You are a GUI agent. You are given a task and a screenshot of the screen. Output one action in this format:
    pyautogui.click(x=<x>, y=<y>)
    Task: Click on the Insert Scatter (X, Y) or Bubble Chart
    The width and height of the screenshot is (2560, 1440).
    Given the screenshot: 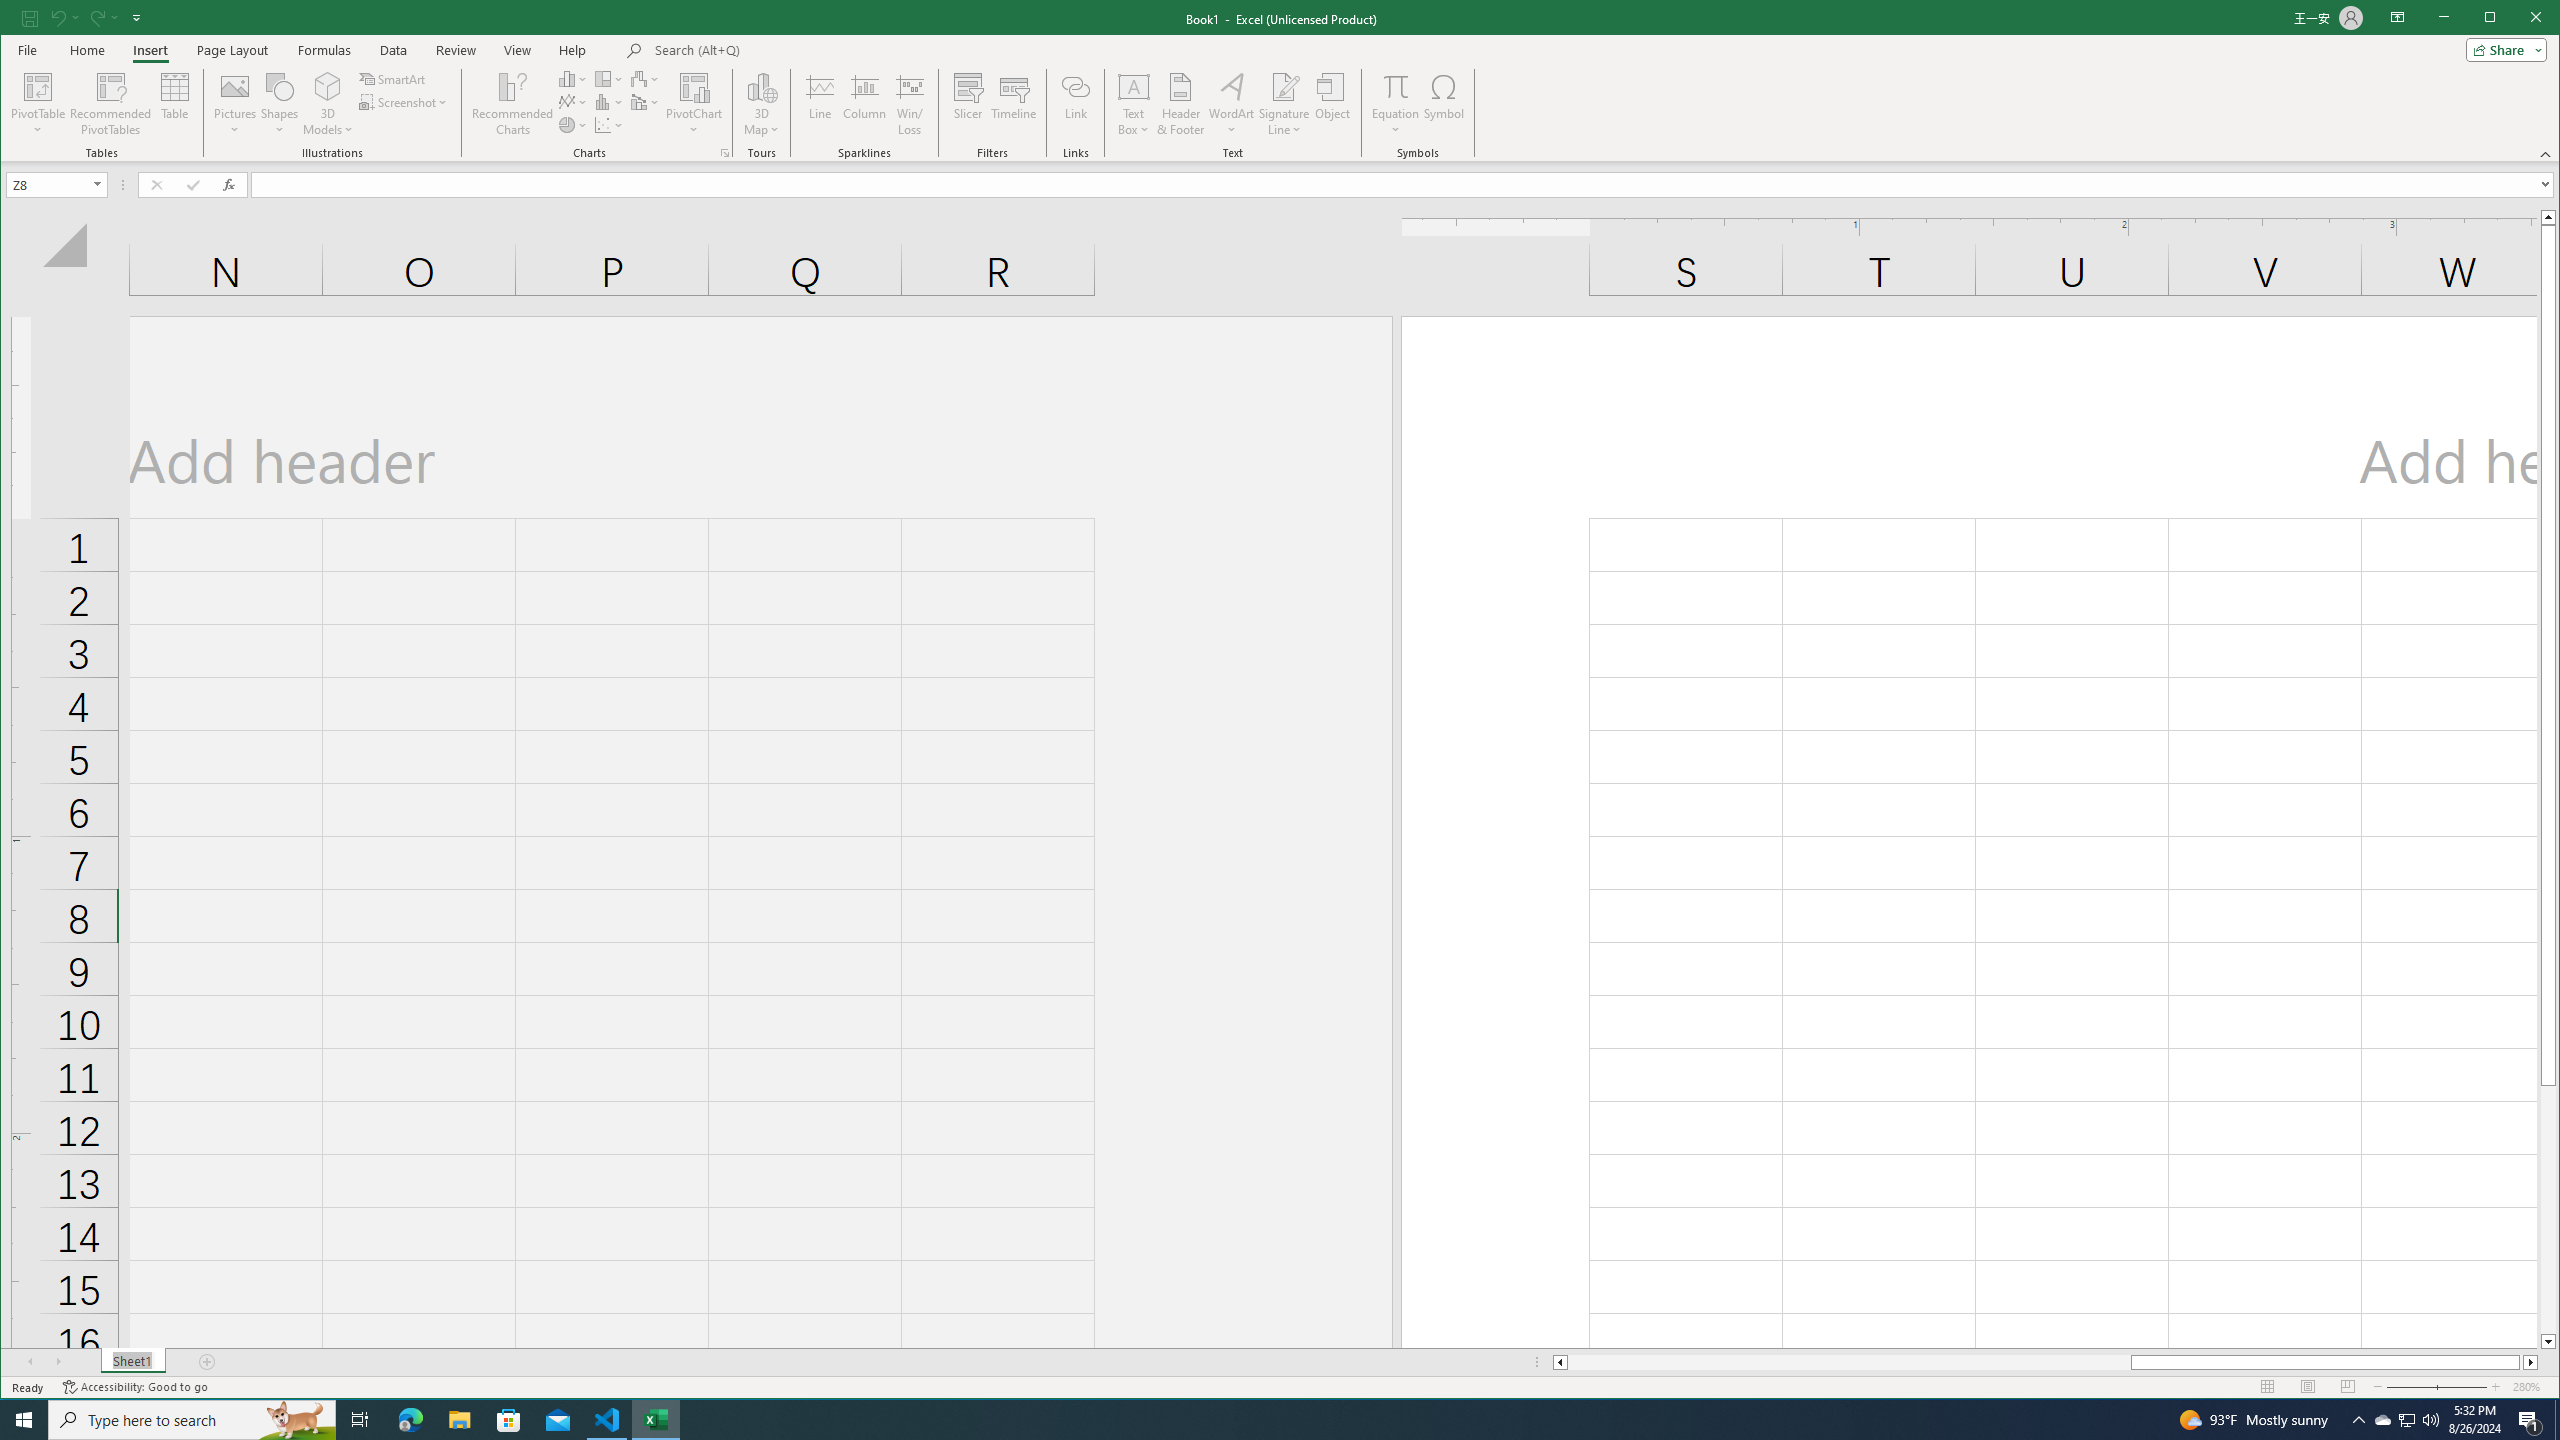 What is the action you would take?
    pyautogui.click(x=609, y=124)
    